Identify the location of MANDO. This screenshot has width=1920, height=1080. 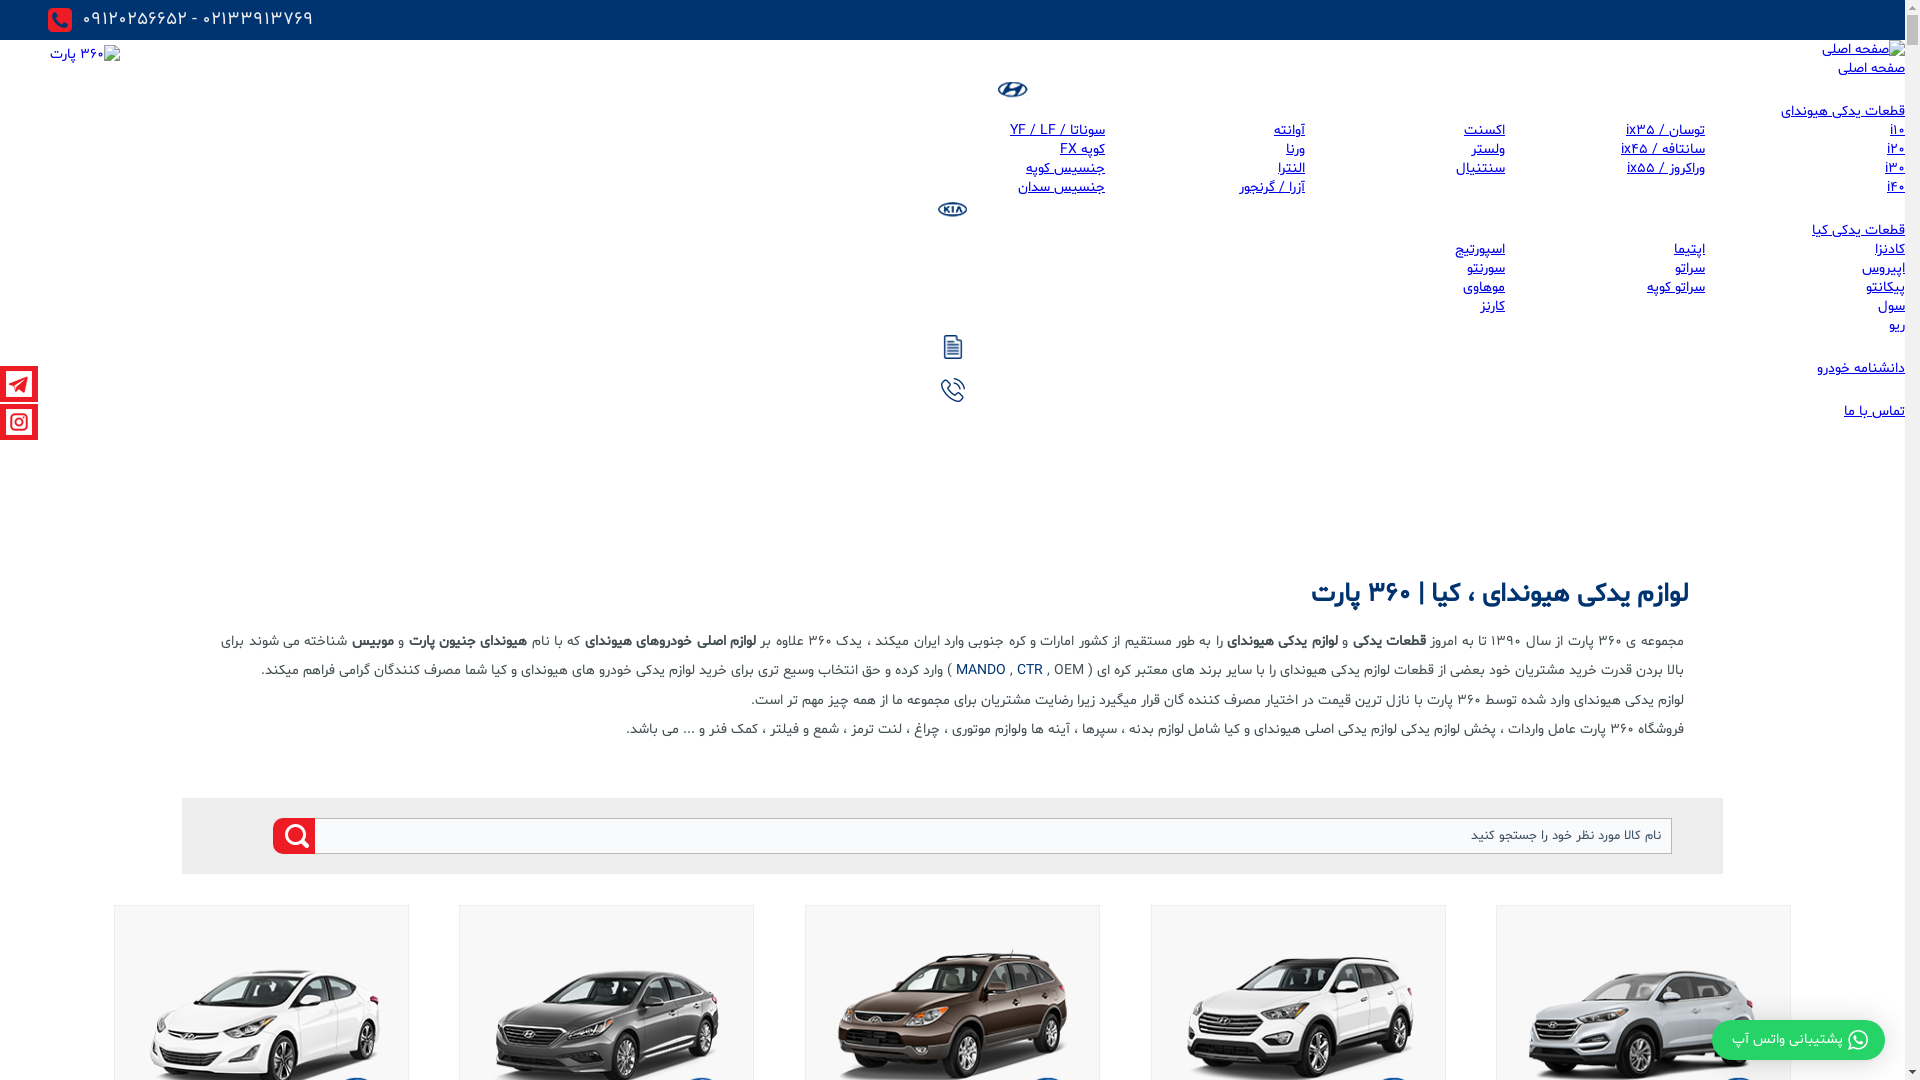
(981, 670).